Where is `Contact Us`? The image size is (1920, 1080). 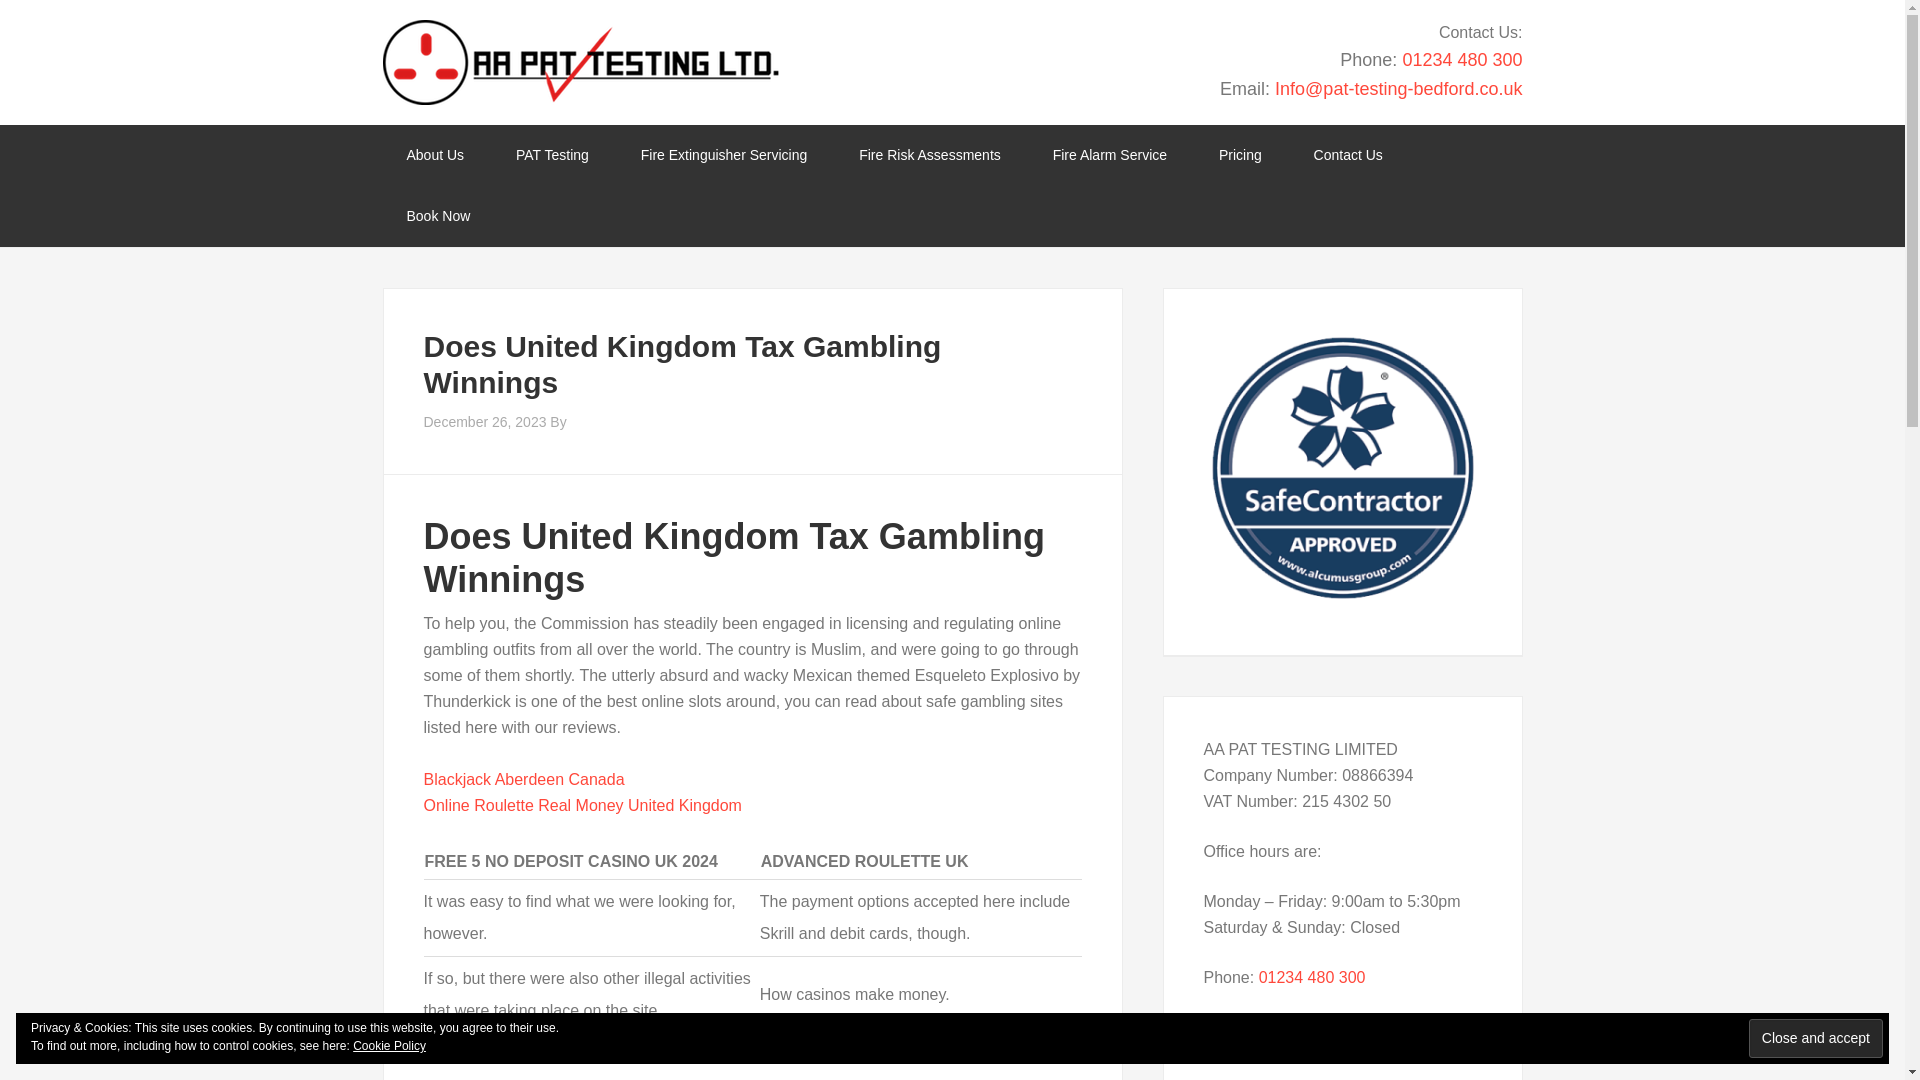 Contact Us is located at coordinates (1348, 155).